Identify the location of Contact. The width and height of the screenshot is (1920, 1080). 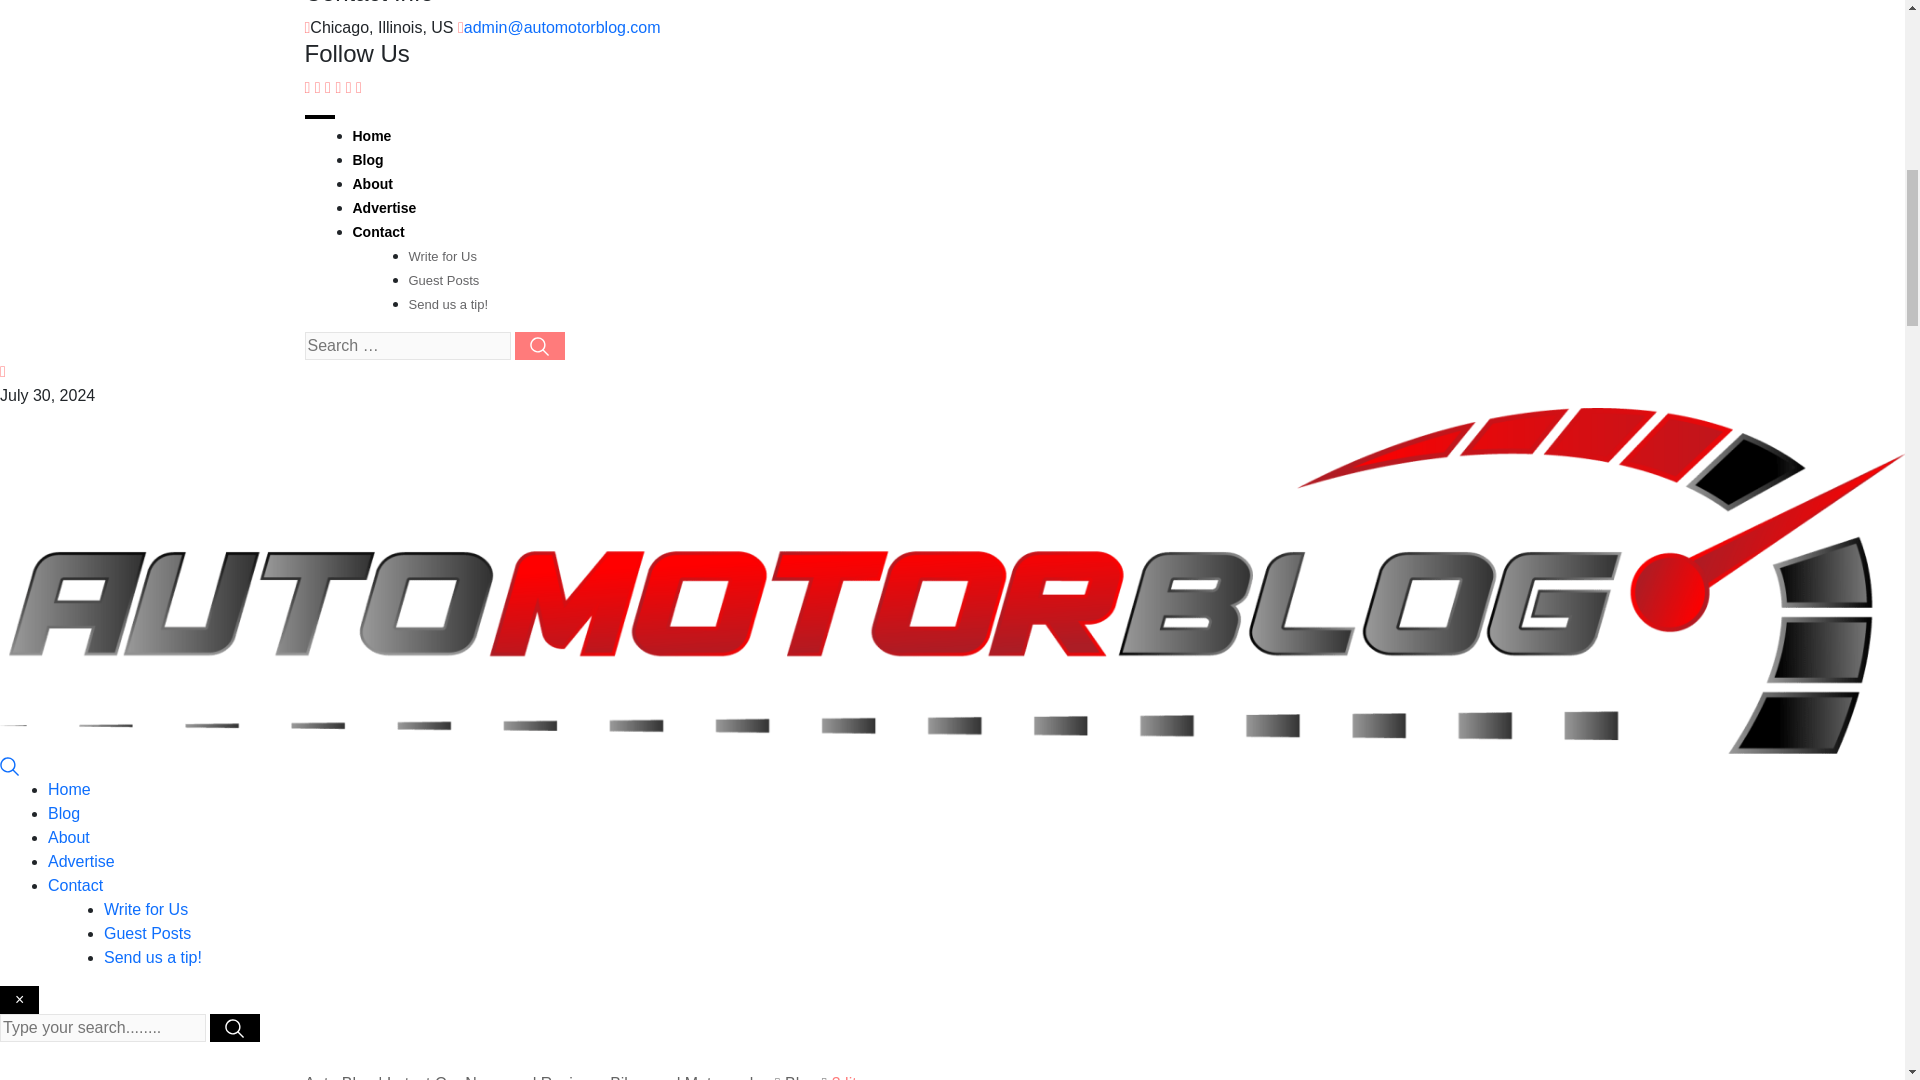
(377, 231).